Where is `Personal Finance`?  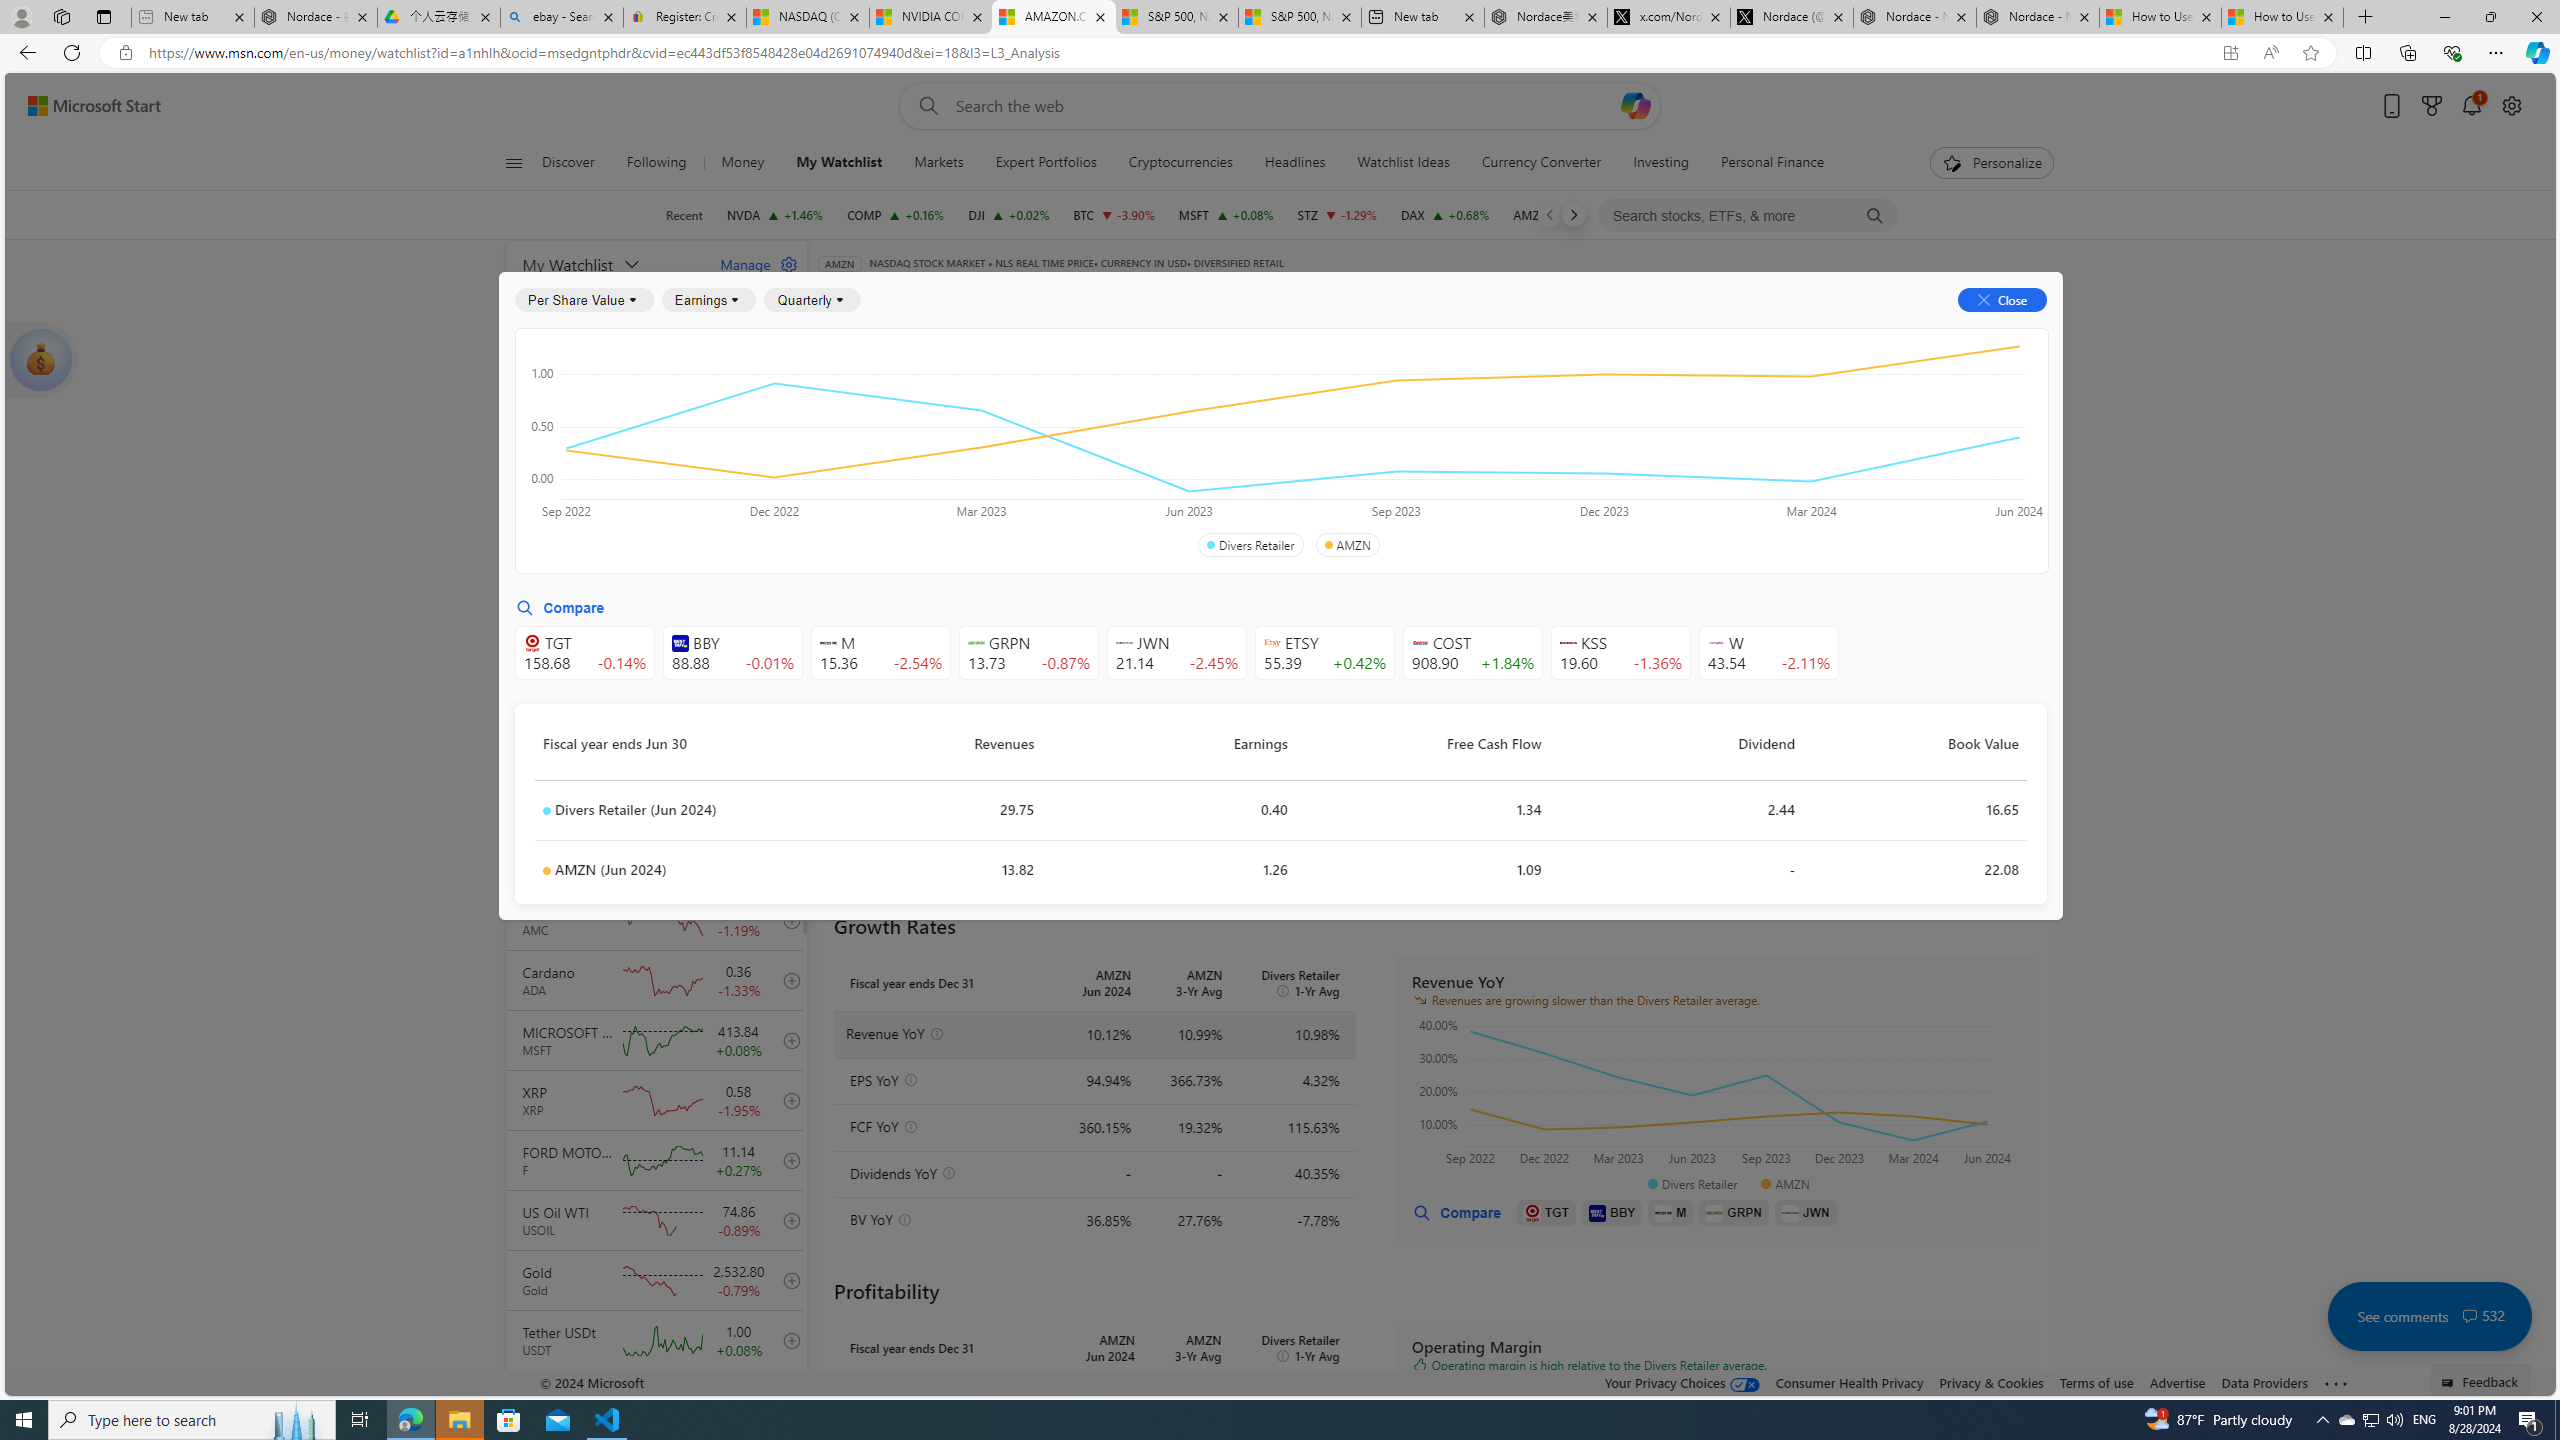 Personal Finance is located at coordinates (1772, 163).